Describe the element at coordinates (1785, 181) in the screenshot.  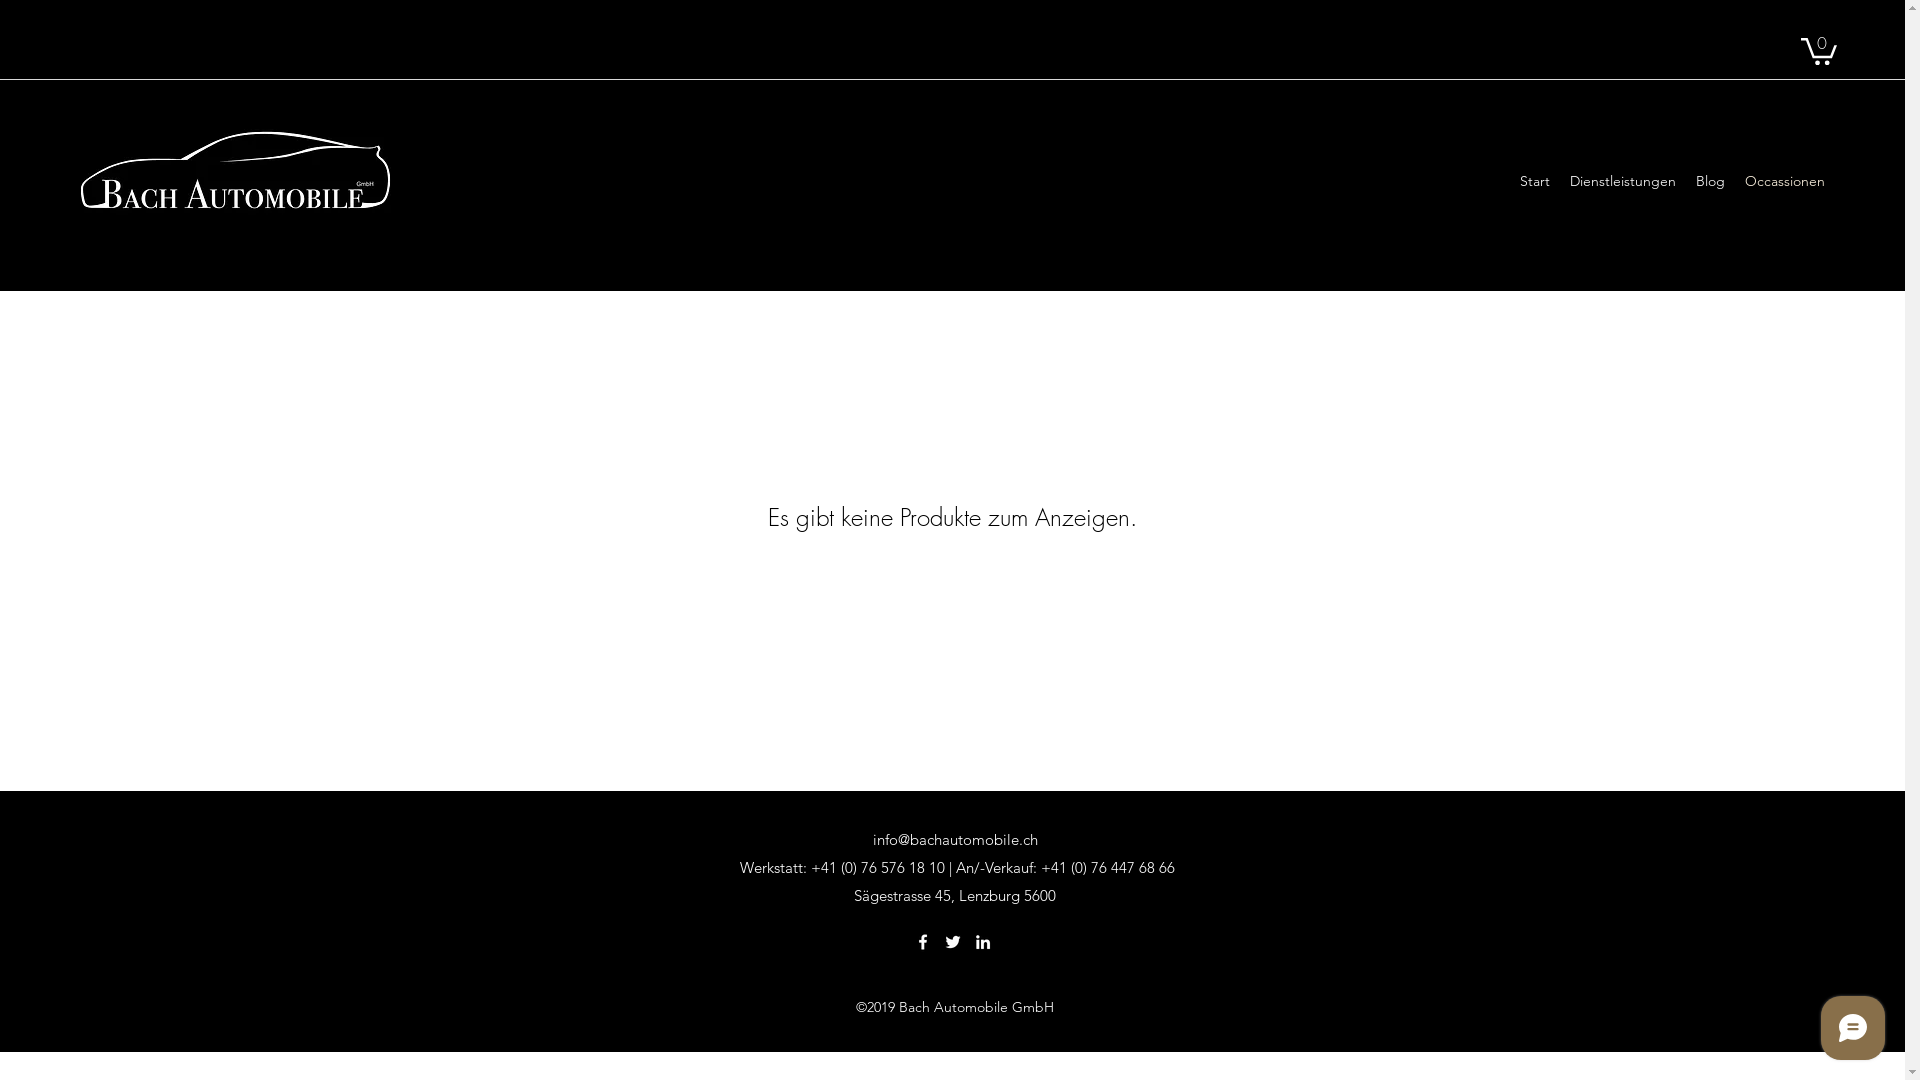
I see `Occassionen` at that location.